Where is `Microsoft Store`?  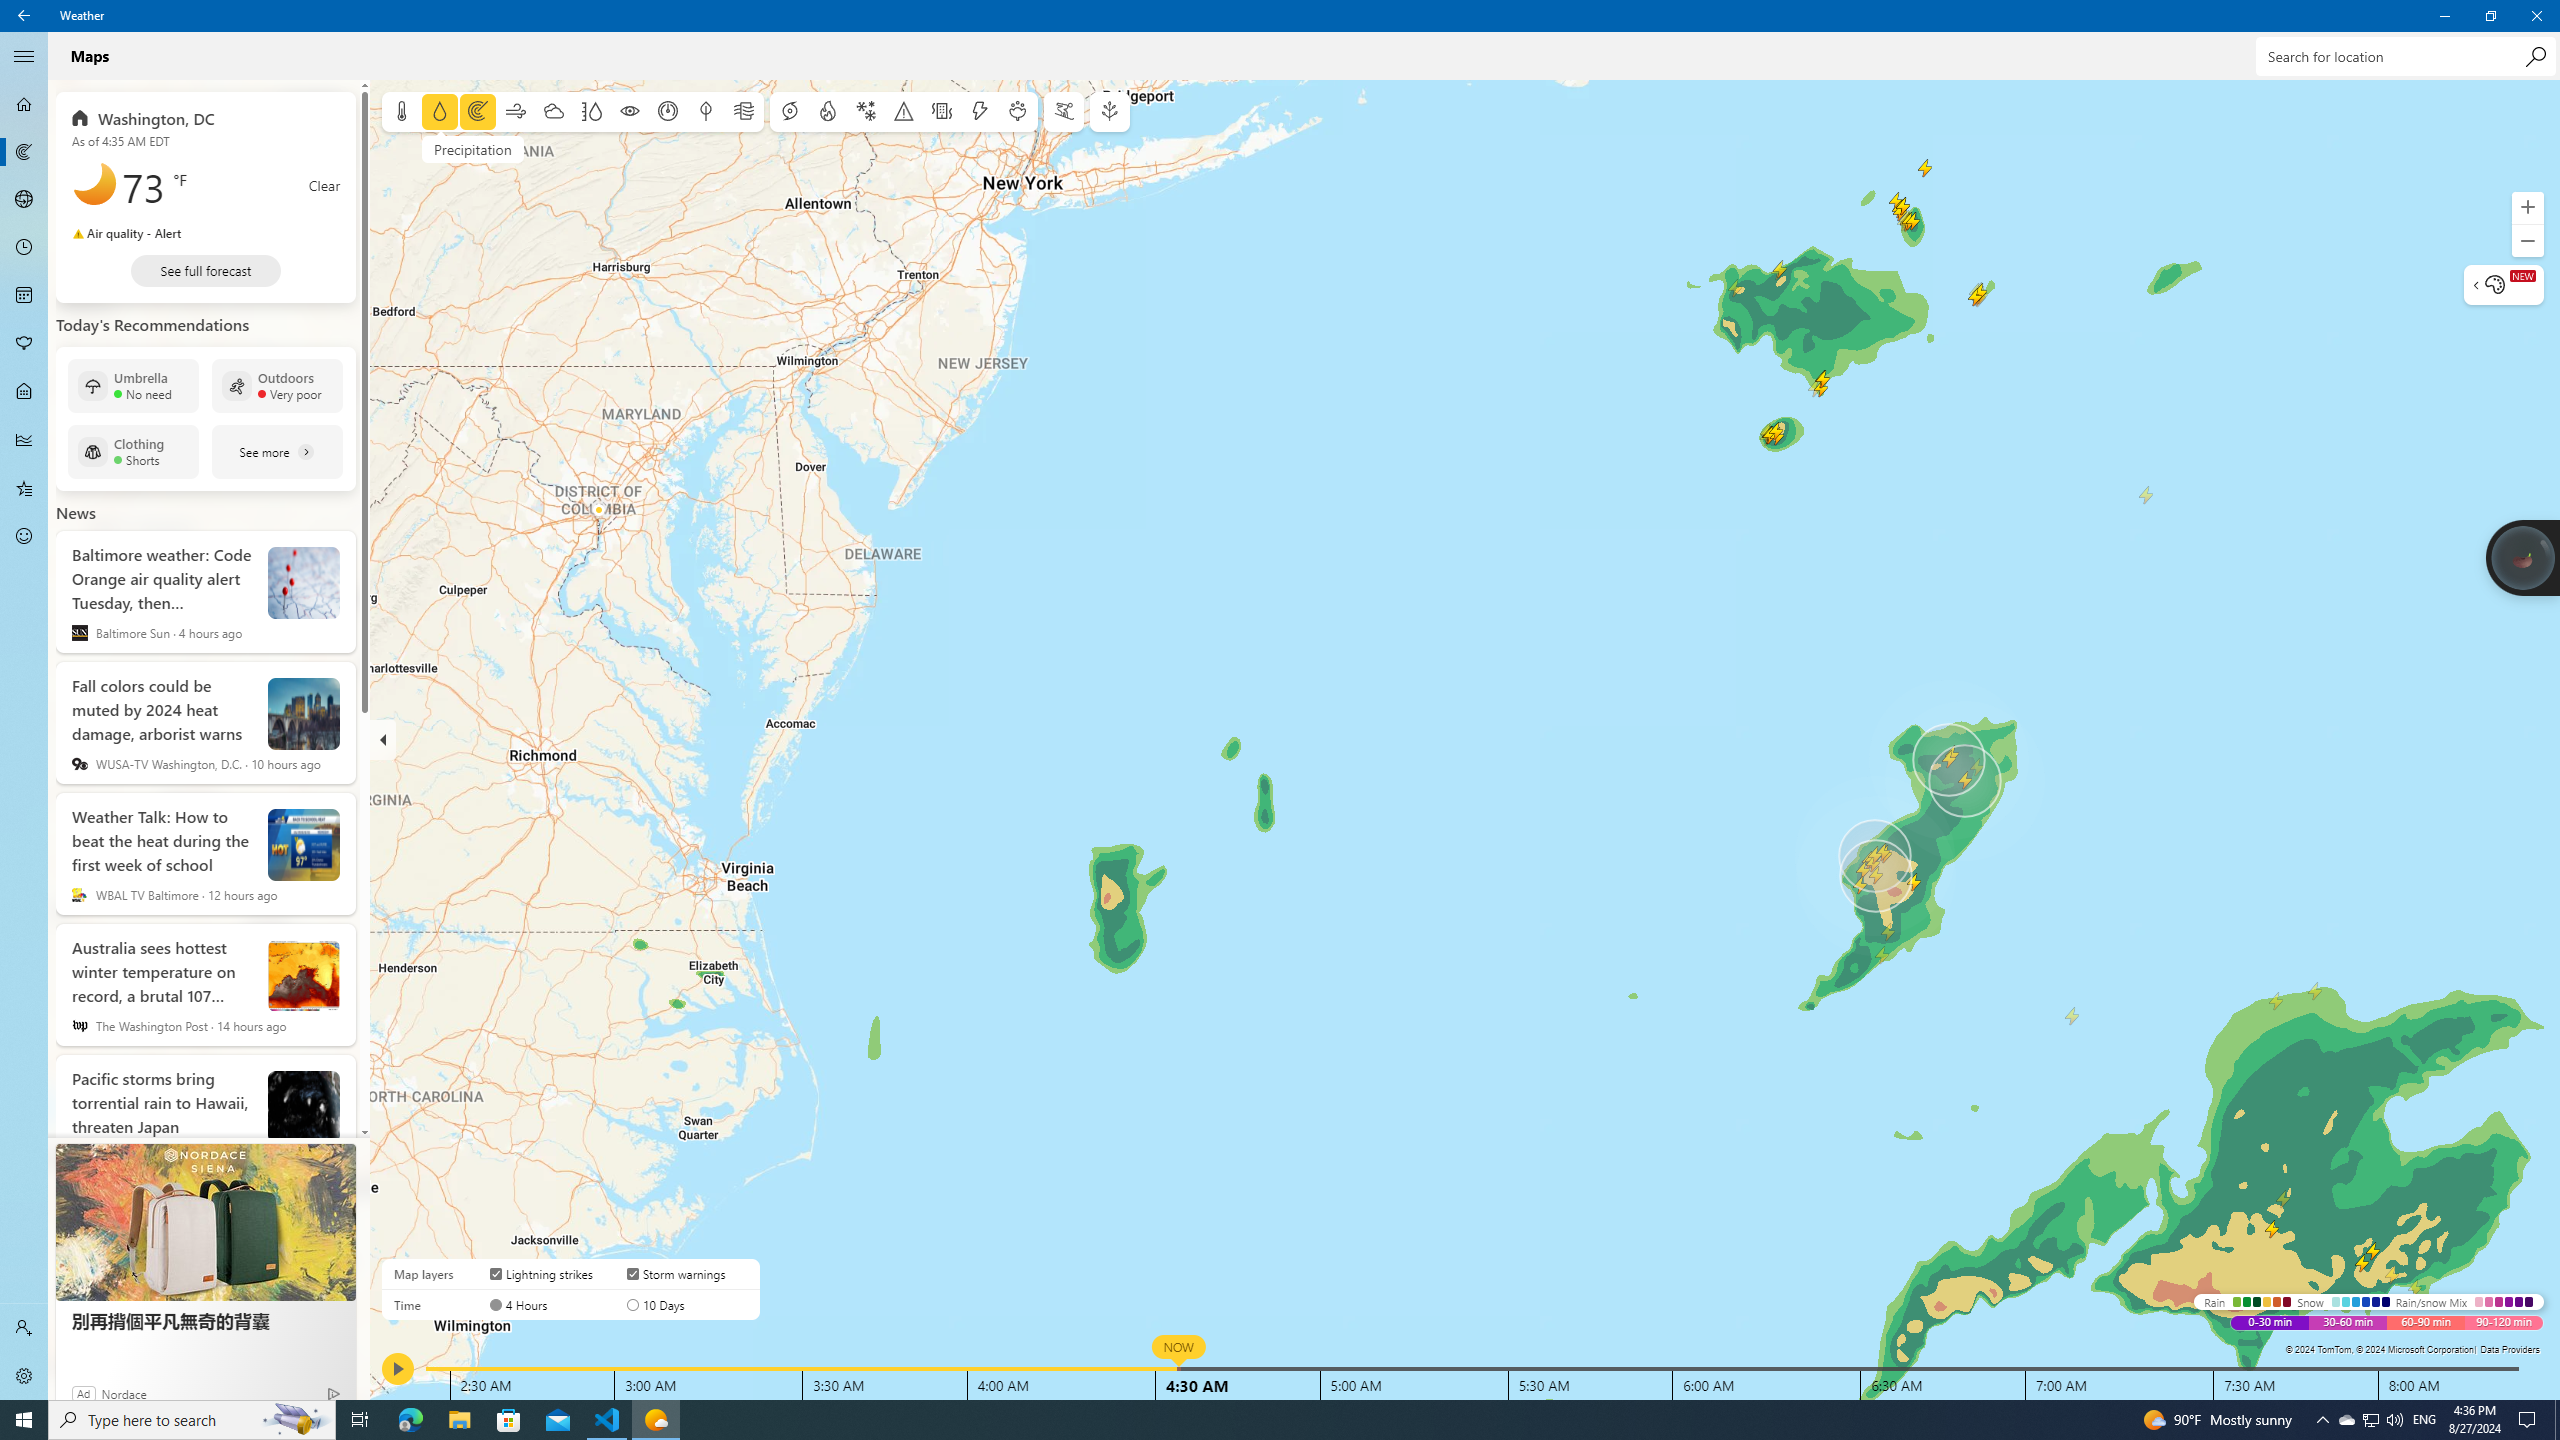 Microsoft Store is located at coordinates (509, 1420).